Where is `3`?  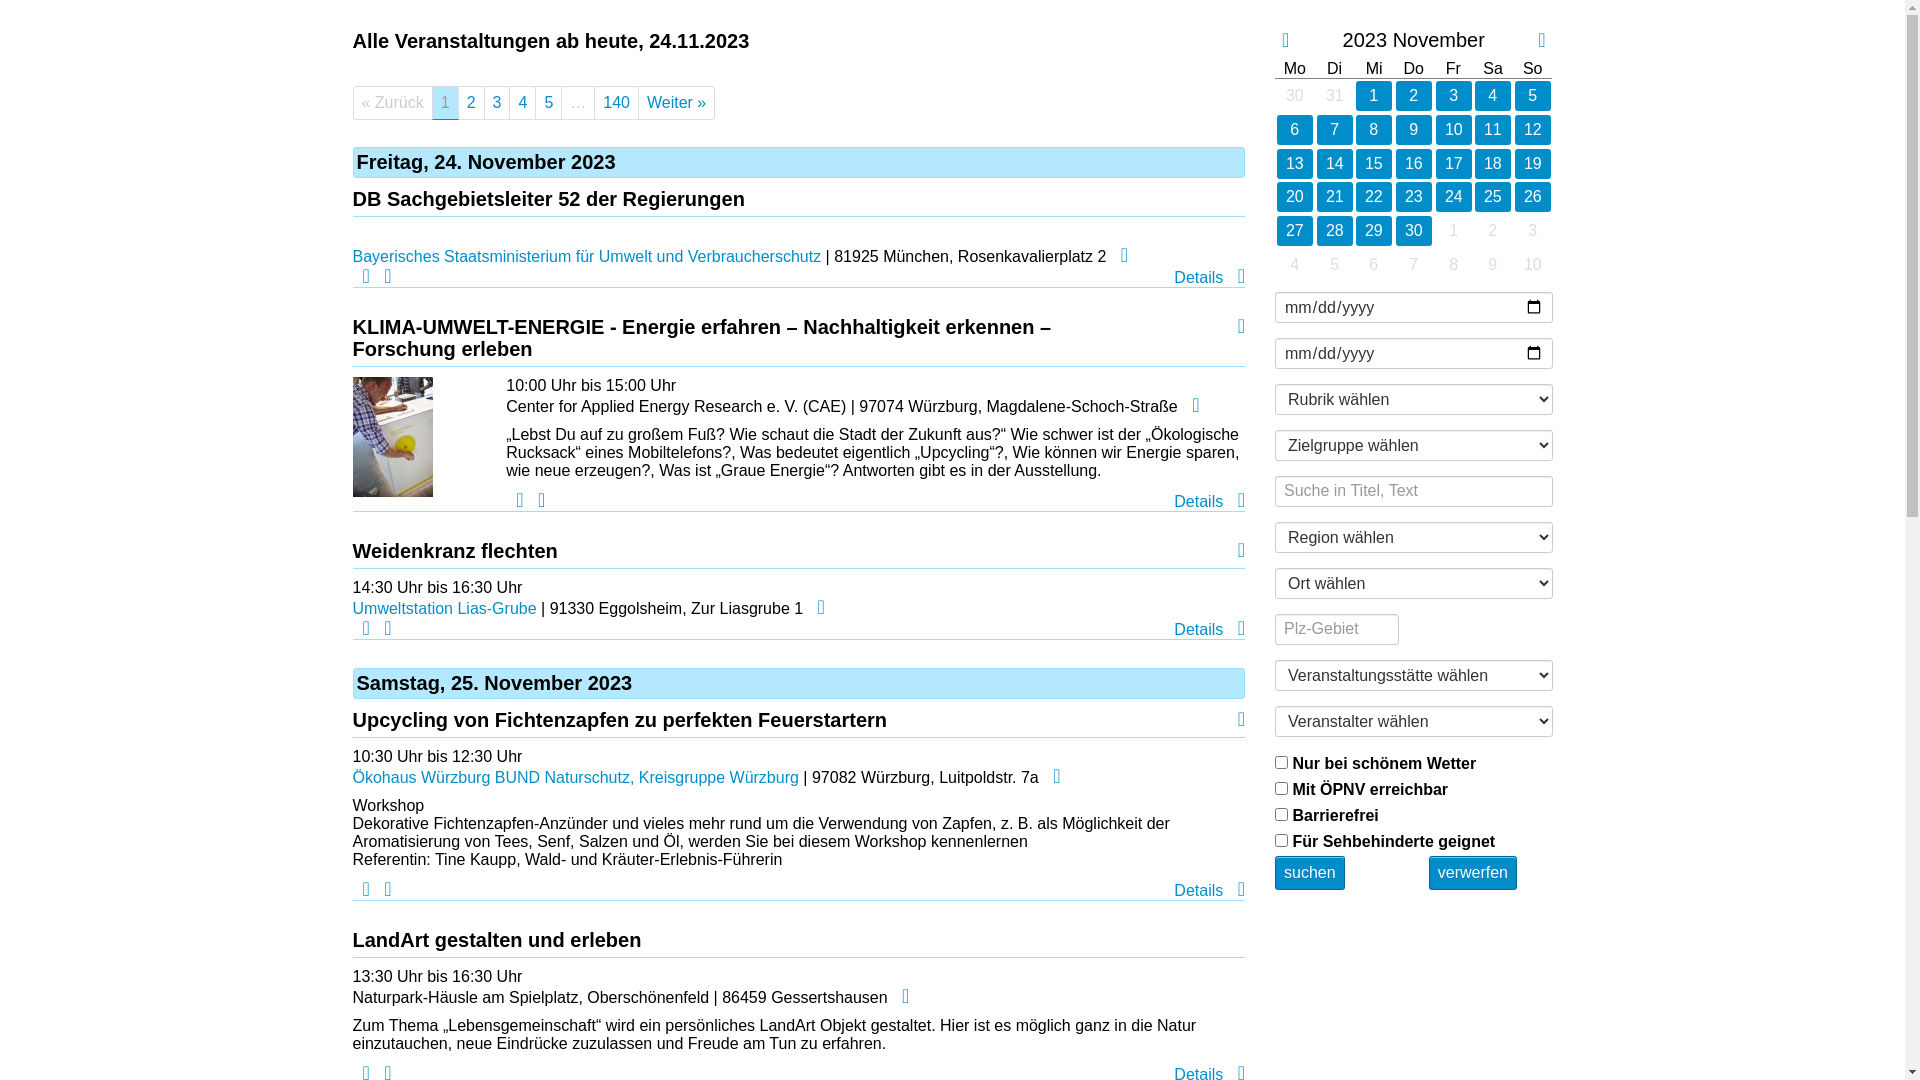 3 is located at coordinates (1454, 96).